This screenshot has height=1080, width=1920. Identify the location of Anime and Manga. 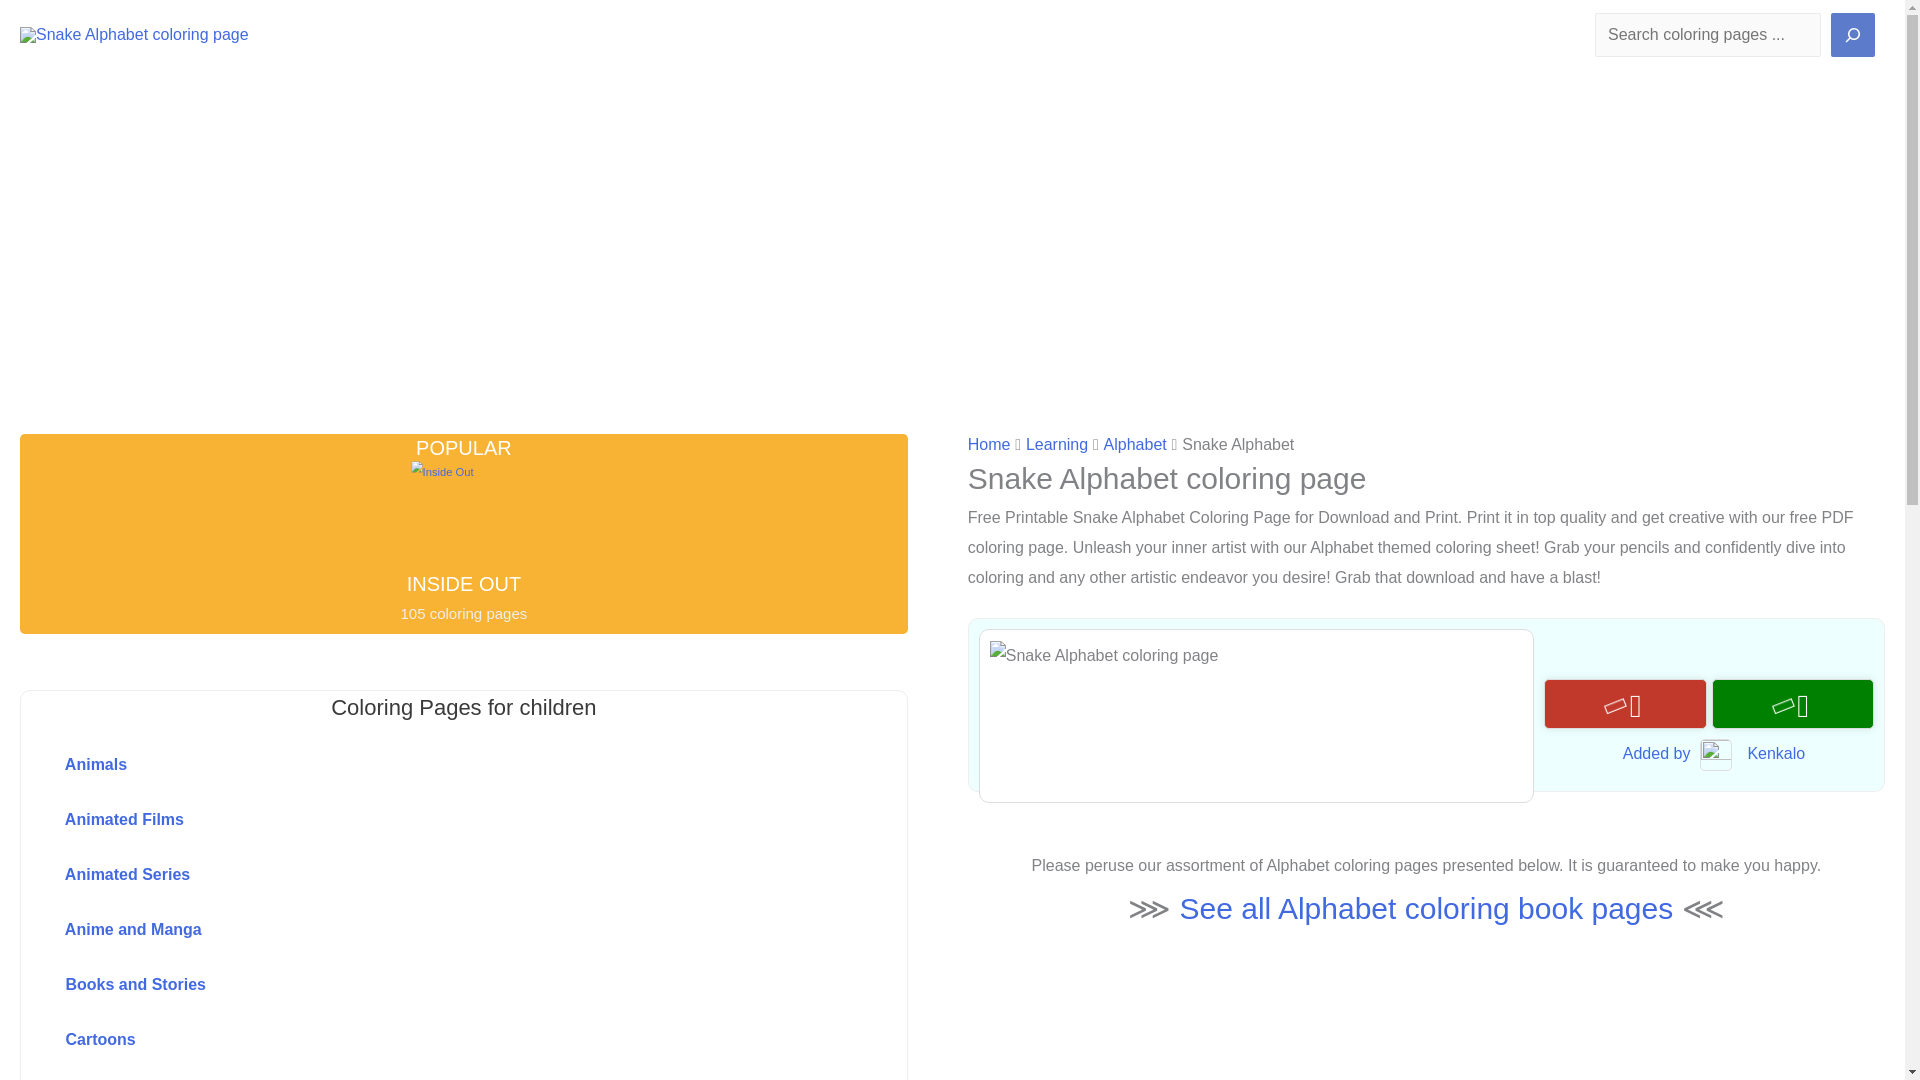
(419, 931).